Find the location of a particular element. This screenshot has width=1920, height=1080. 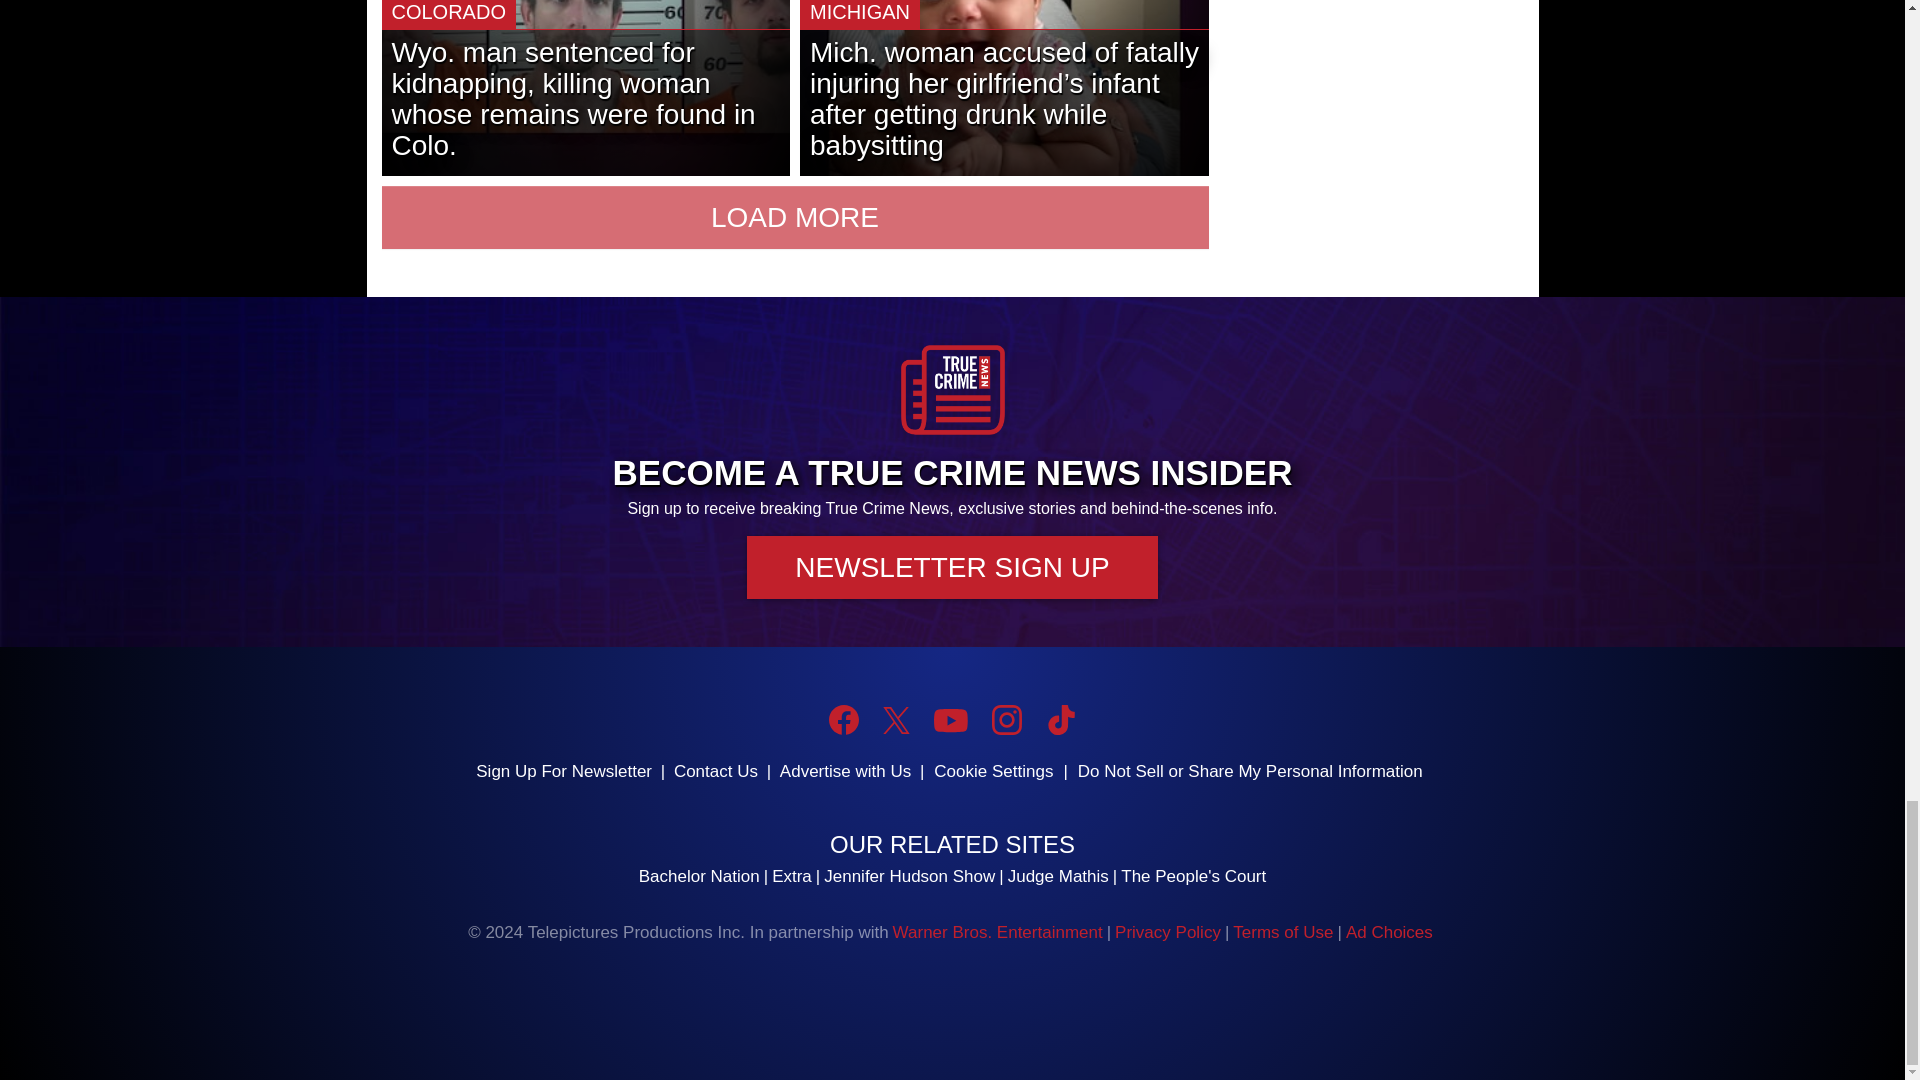

Twitter is located at coordinates (896, 720).